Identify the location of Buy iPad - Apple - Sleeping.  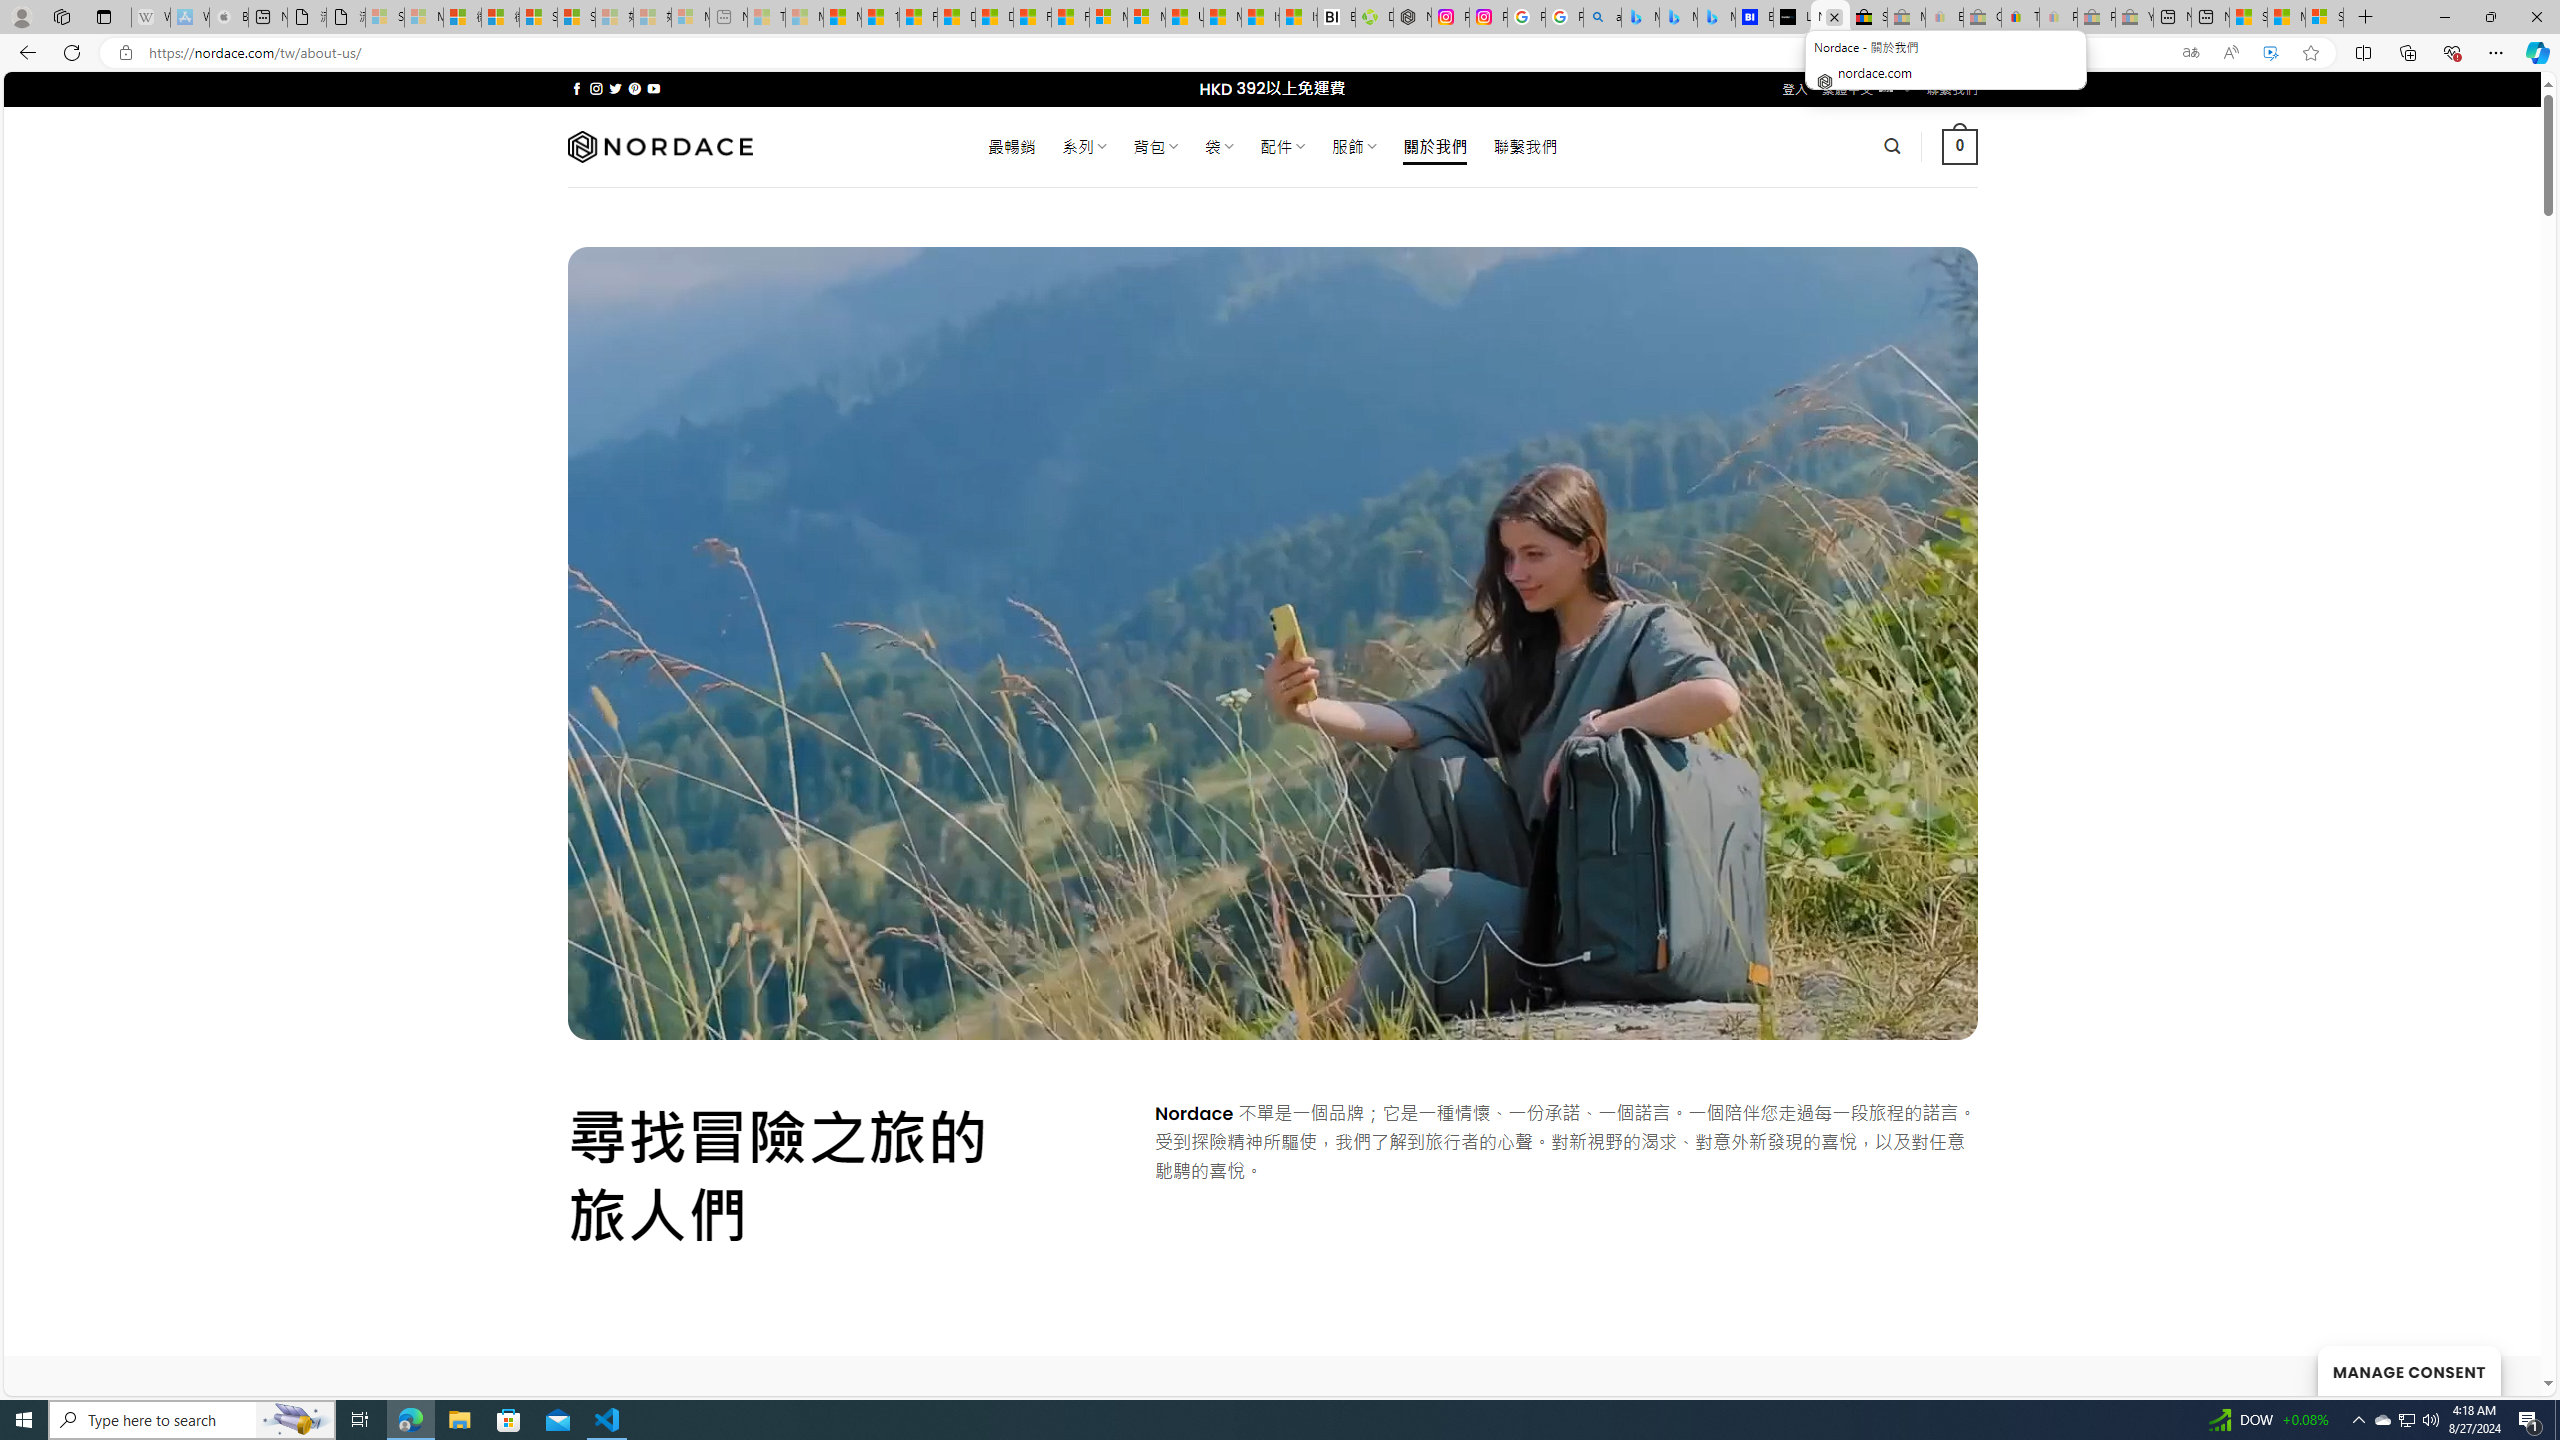
(229, 17).